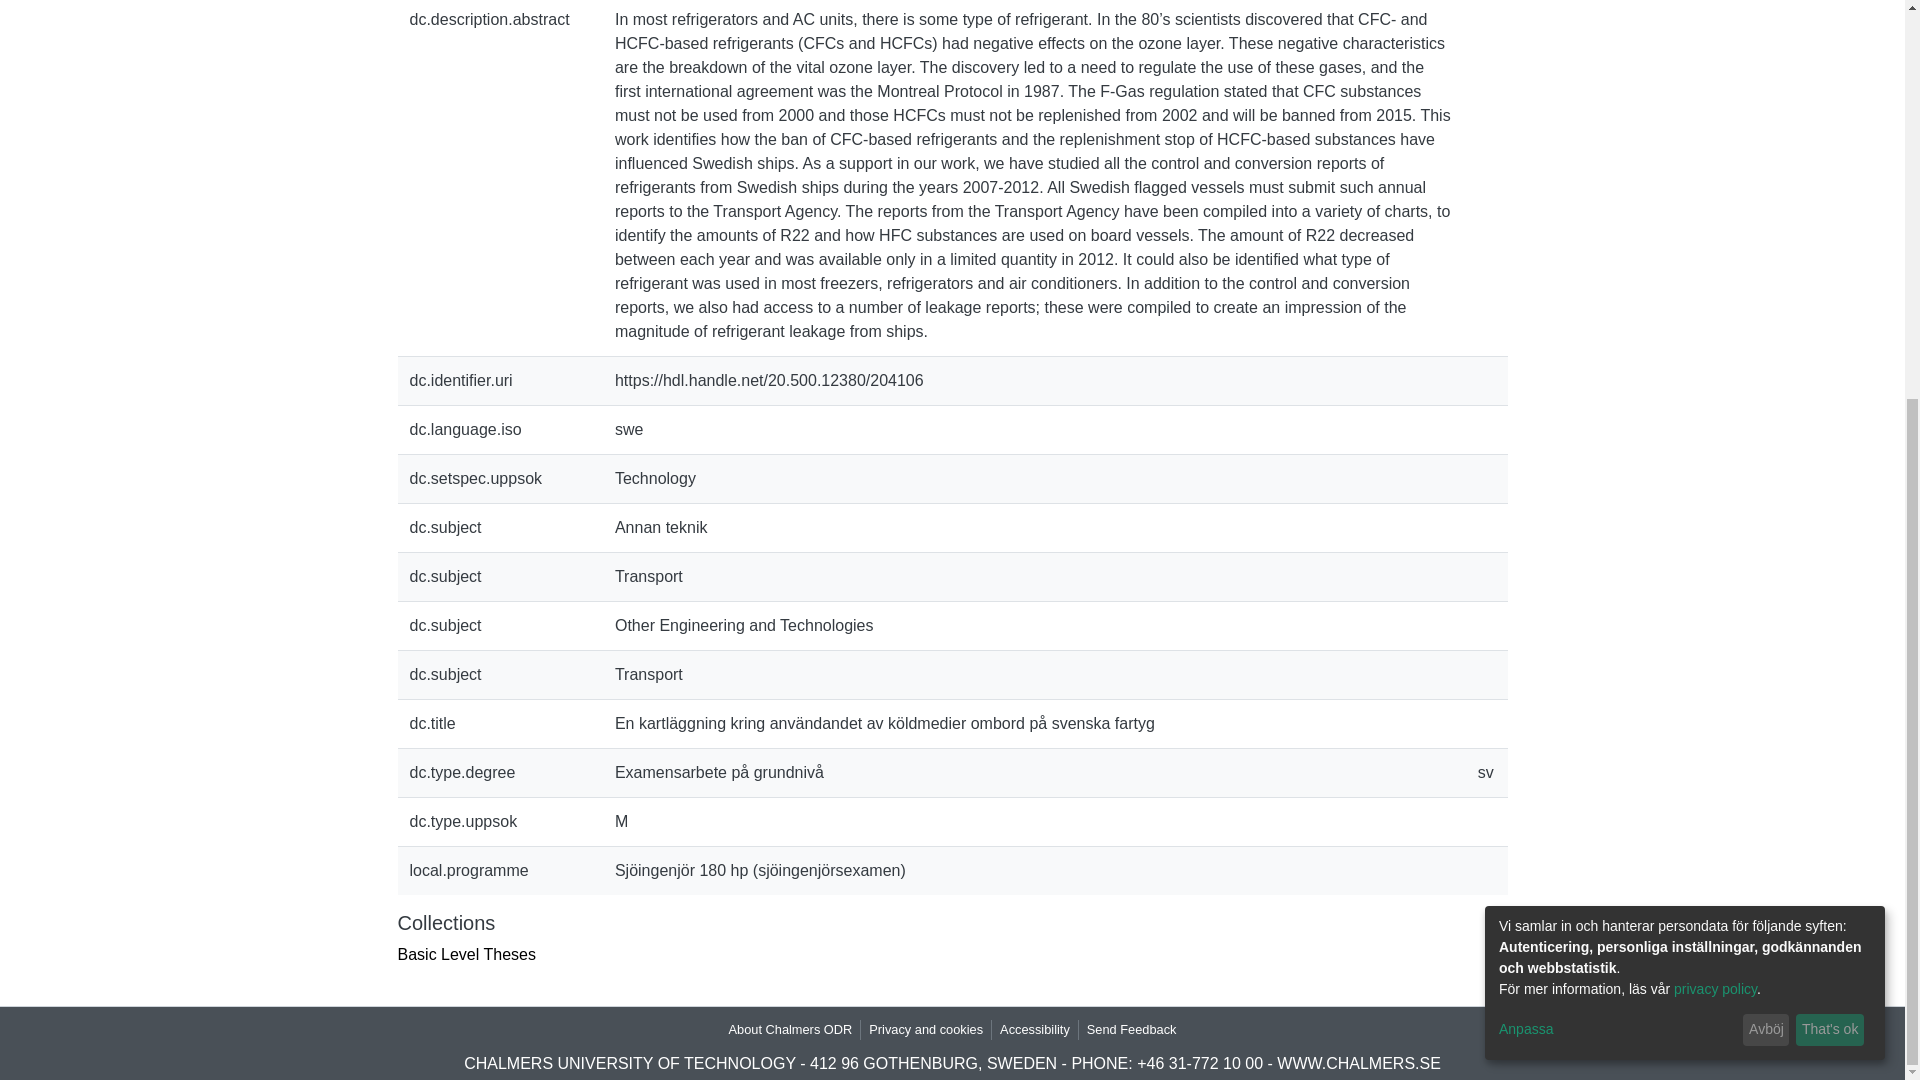  What do you see at coordinates (925, 1028) in the screenshot?
I see `Privacy and cookies` at bounding box center [925, 1028].